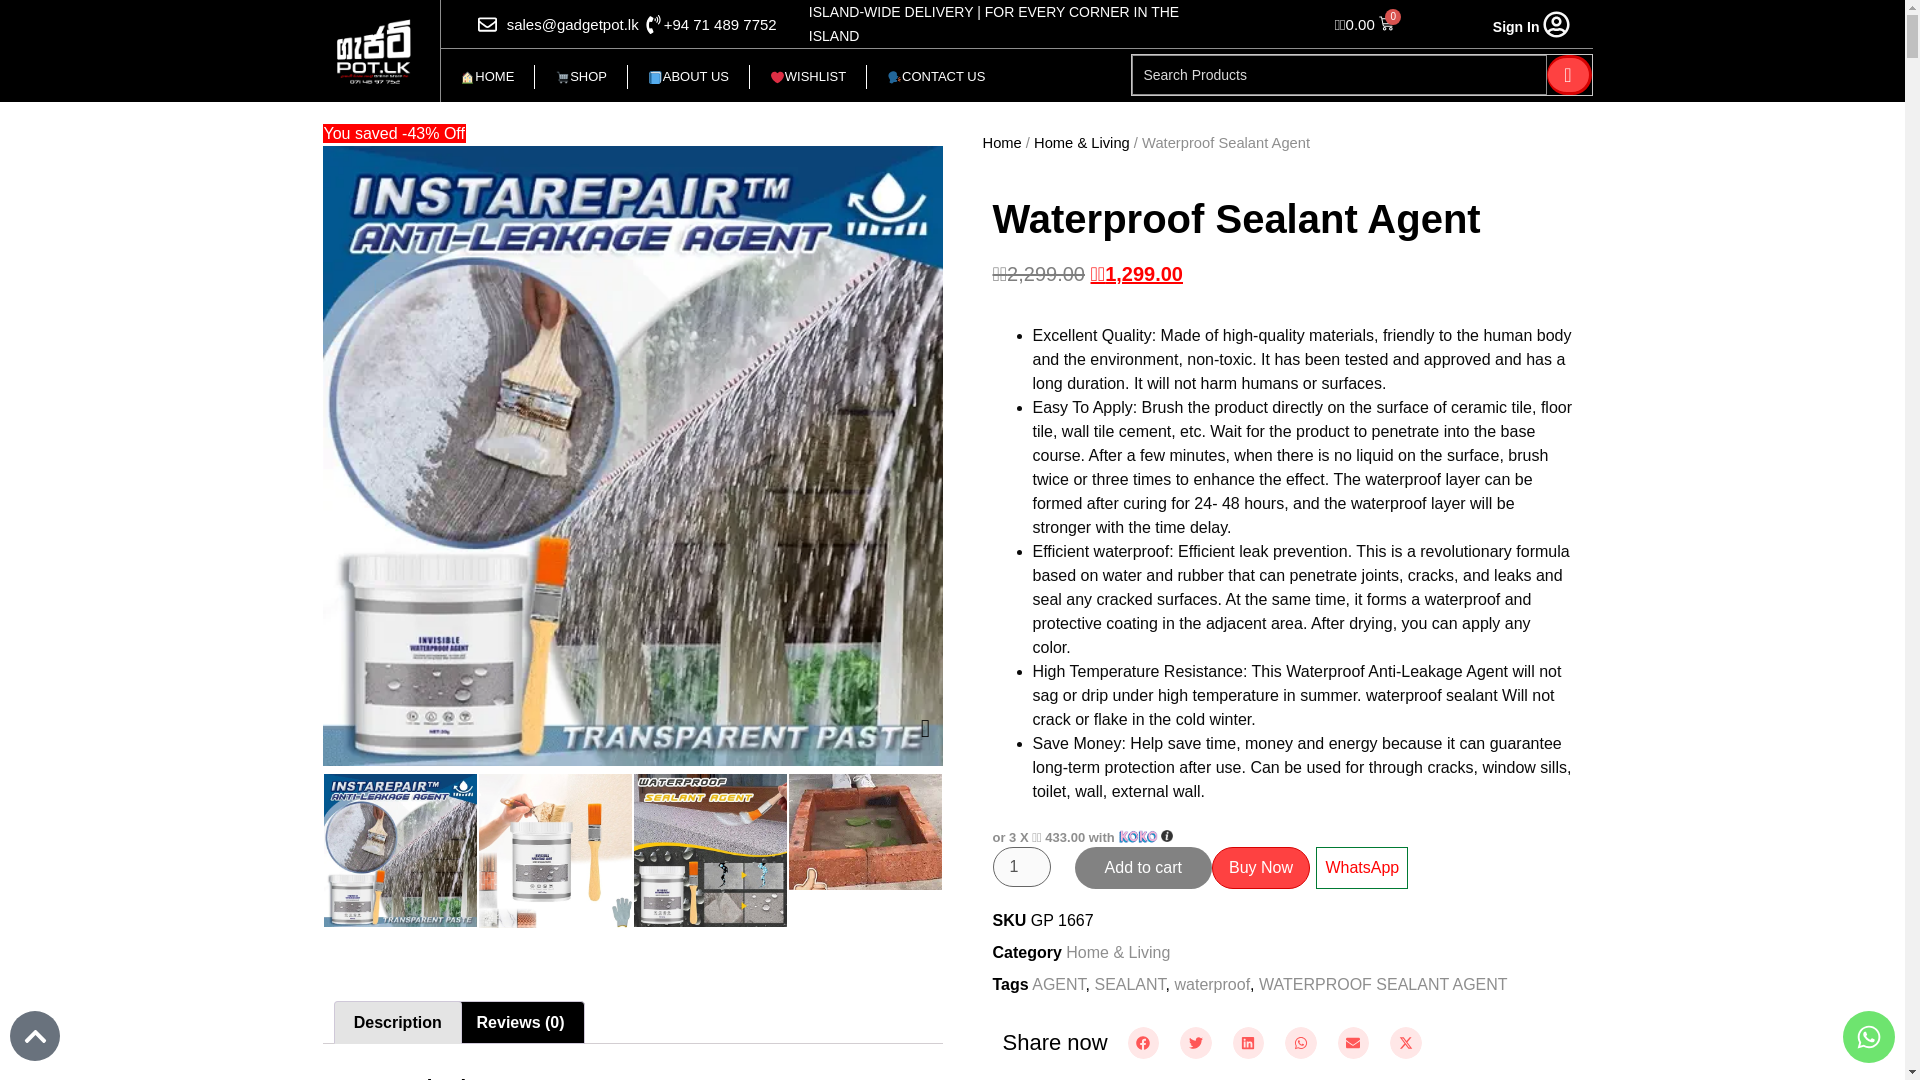 This screenshot has height=1080, width=1920. Describe the element at coordinates (808, 77) in the screenshot. I see `WISHLIST` at that location.